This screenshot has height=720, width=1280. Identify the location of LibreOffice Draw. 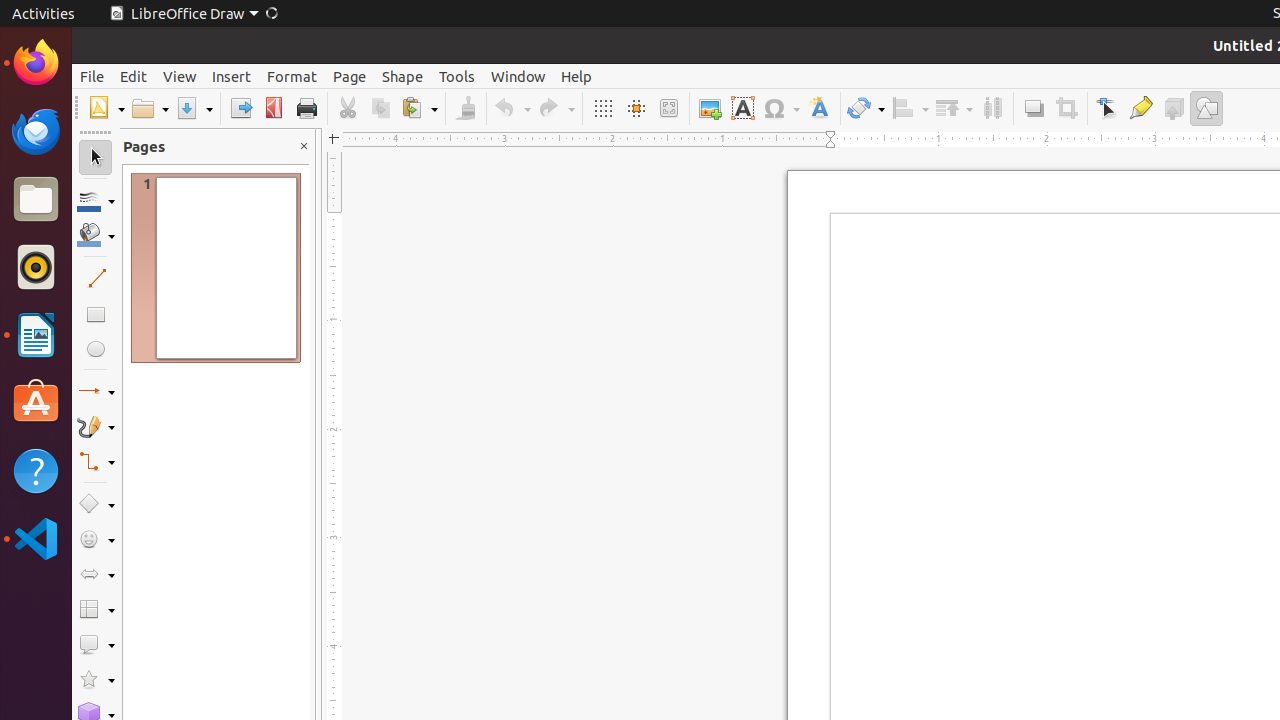
(193, 14).